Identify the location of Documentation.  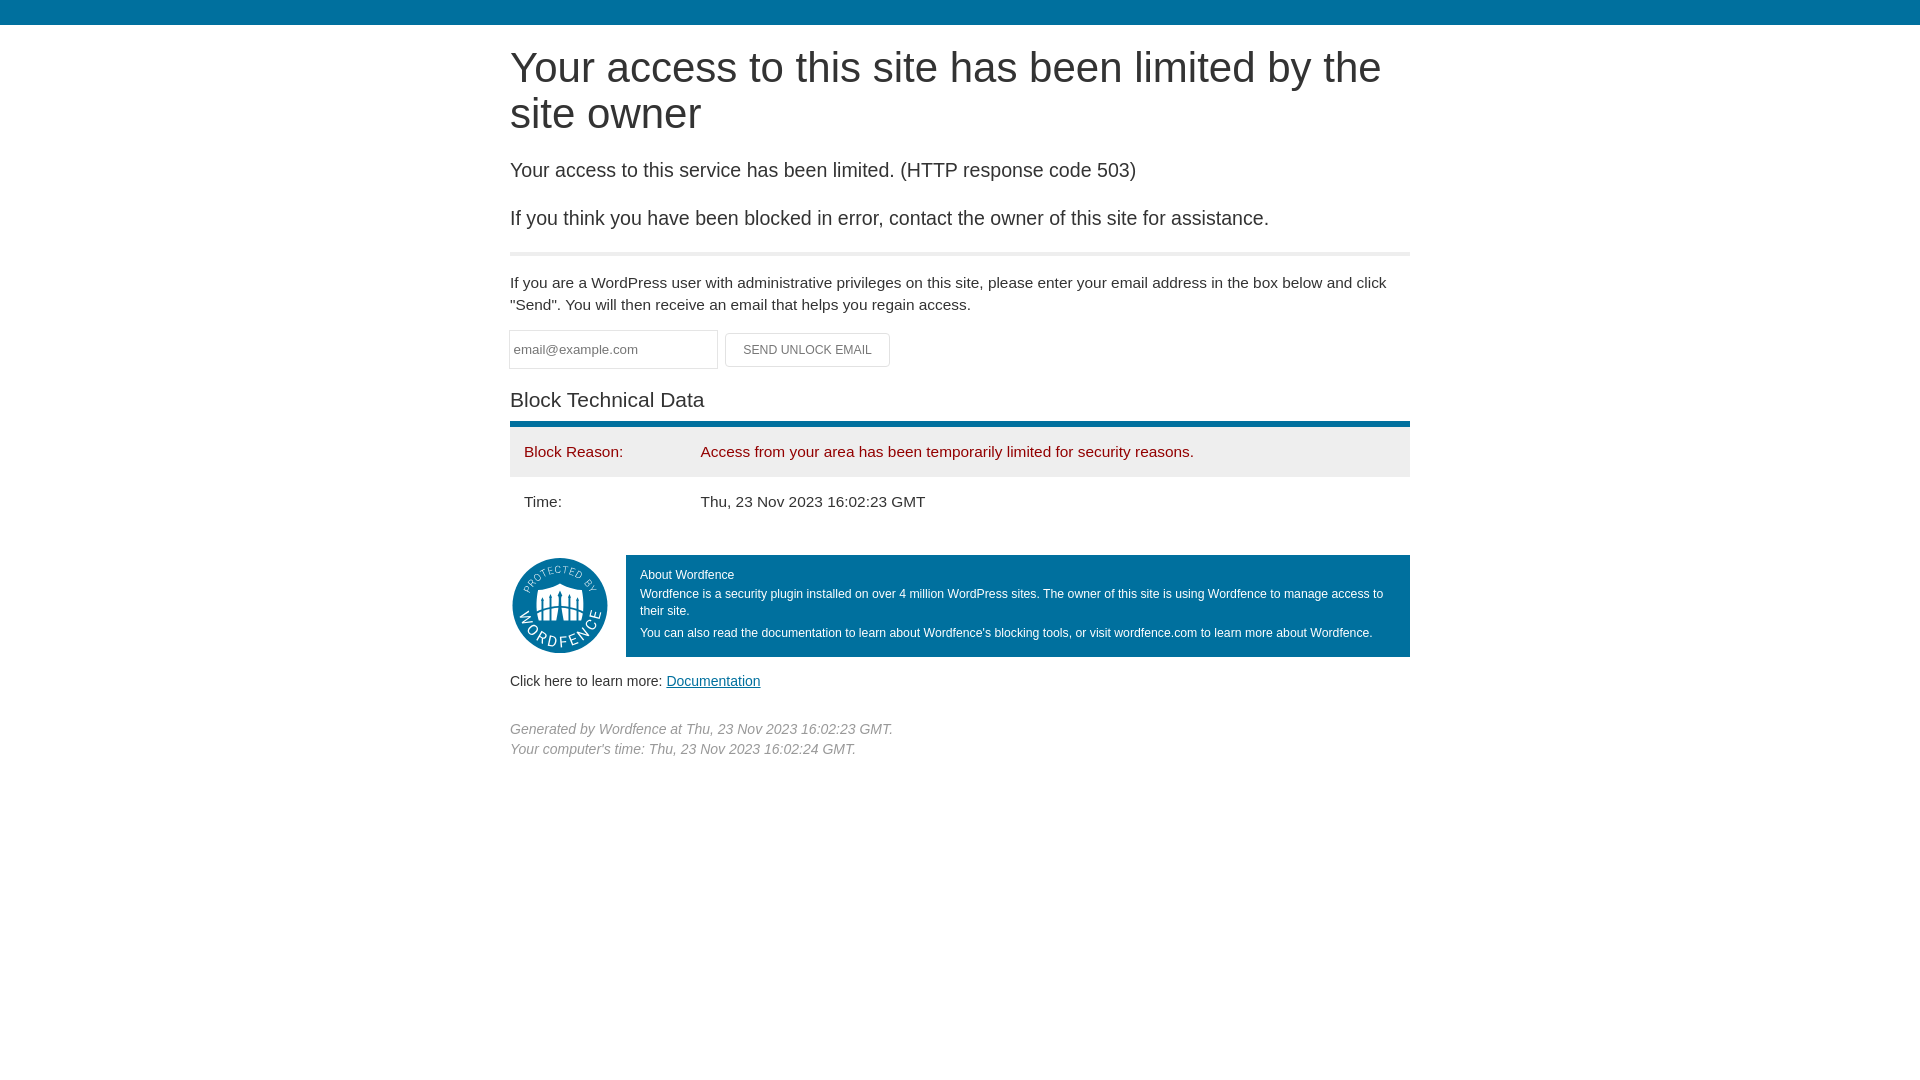
(713, 681).